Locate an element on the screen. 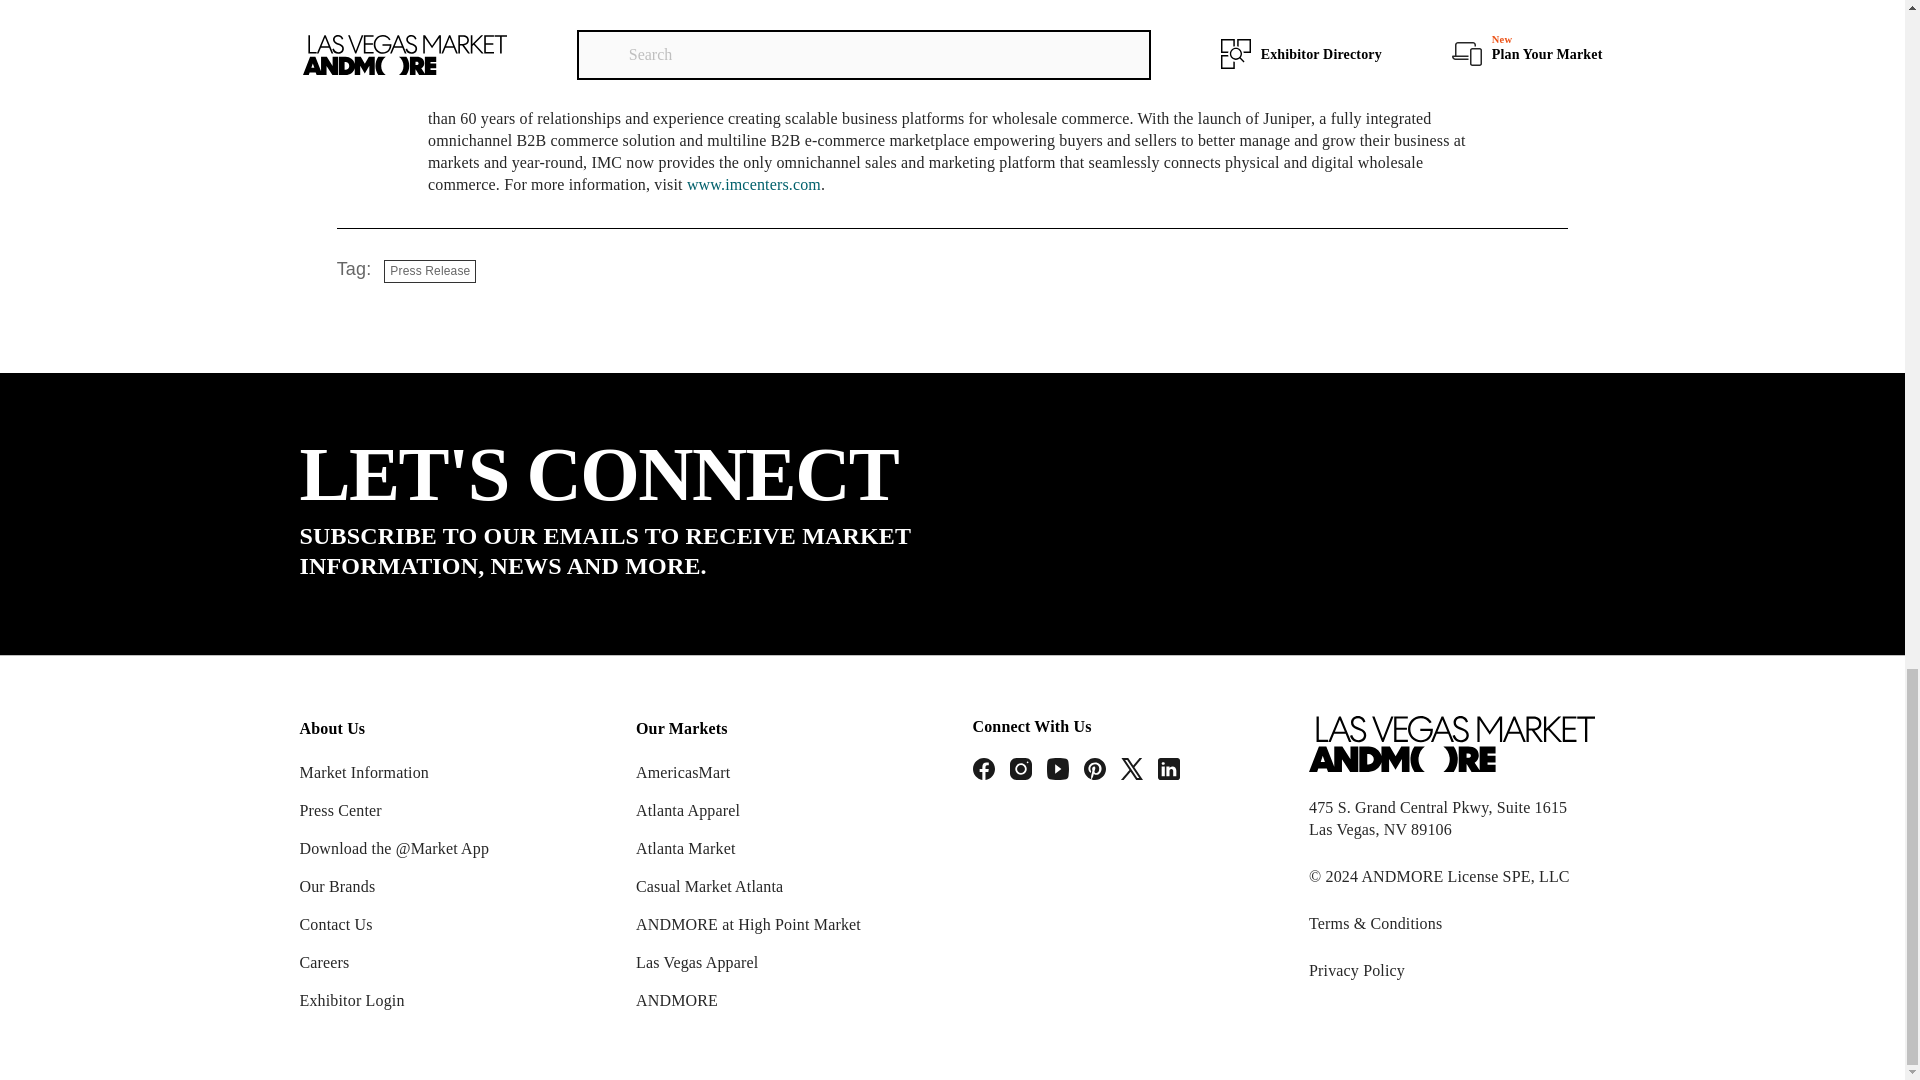  Press Center is located at coordinates (340, 810).